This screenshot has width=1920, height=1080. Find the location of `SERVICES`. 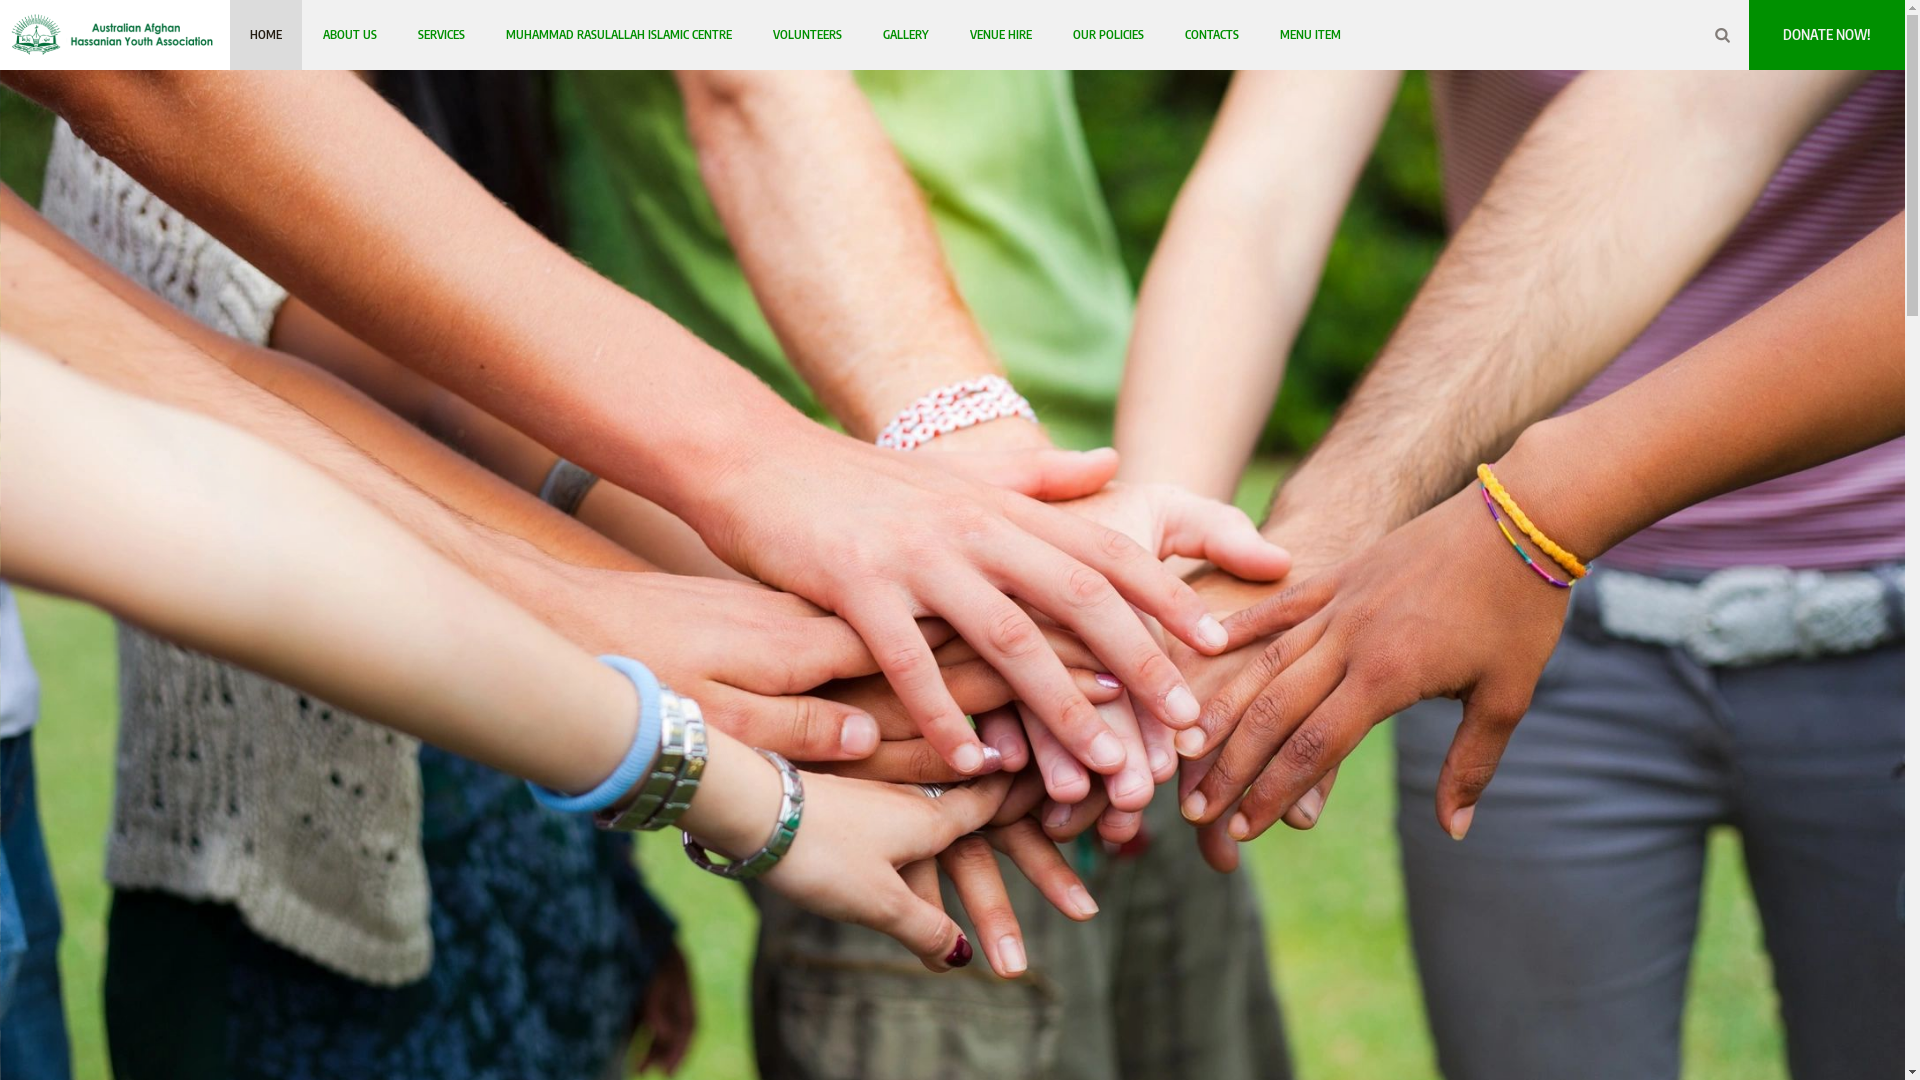

SERVICES is located at coordinates (442, 35).